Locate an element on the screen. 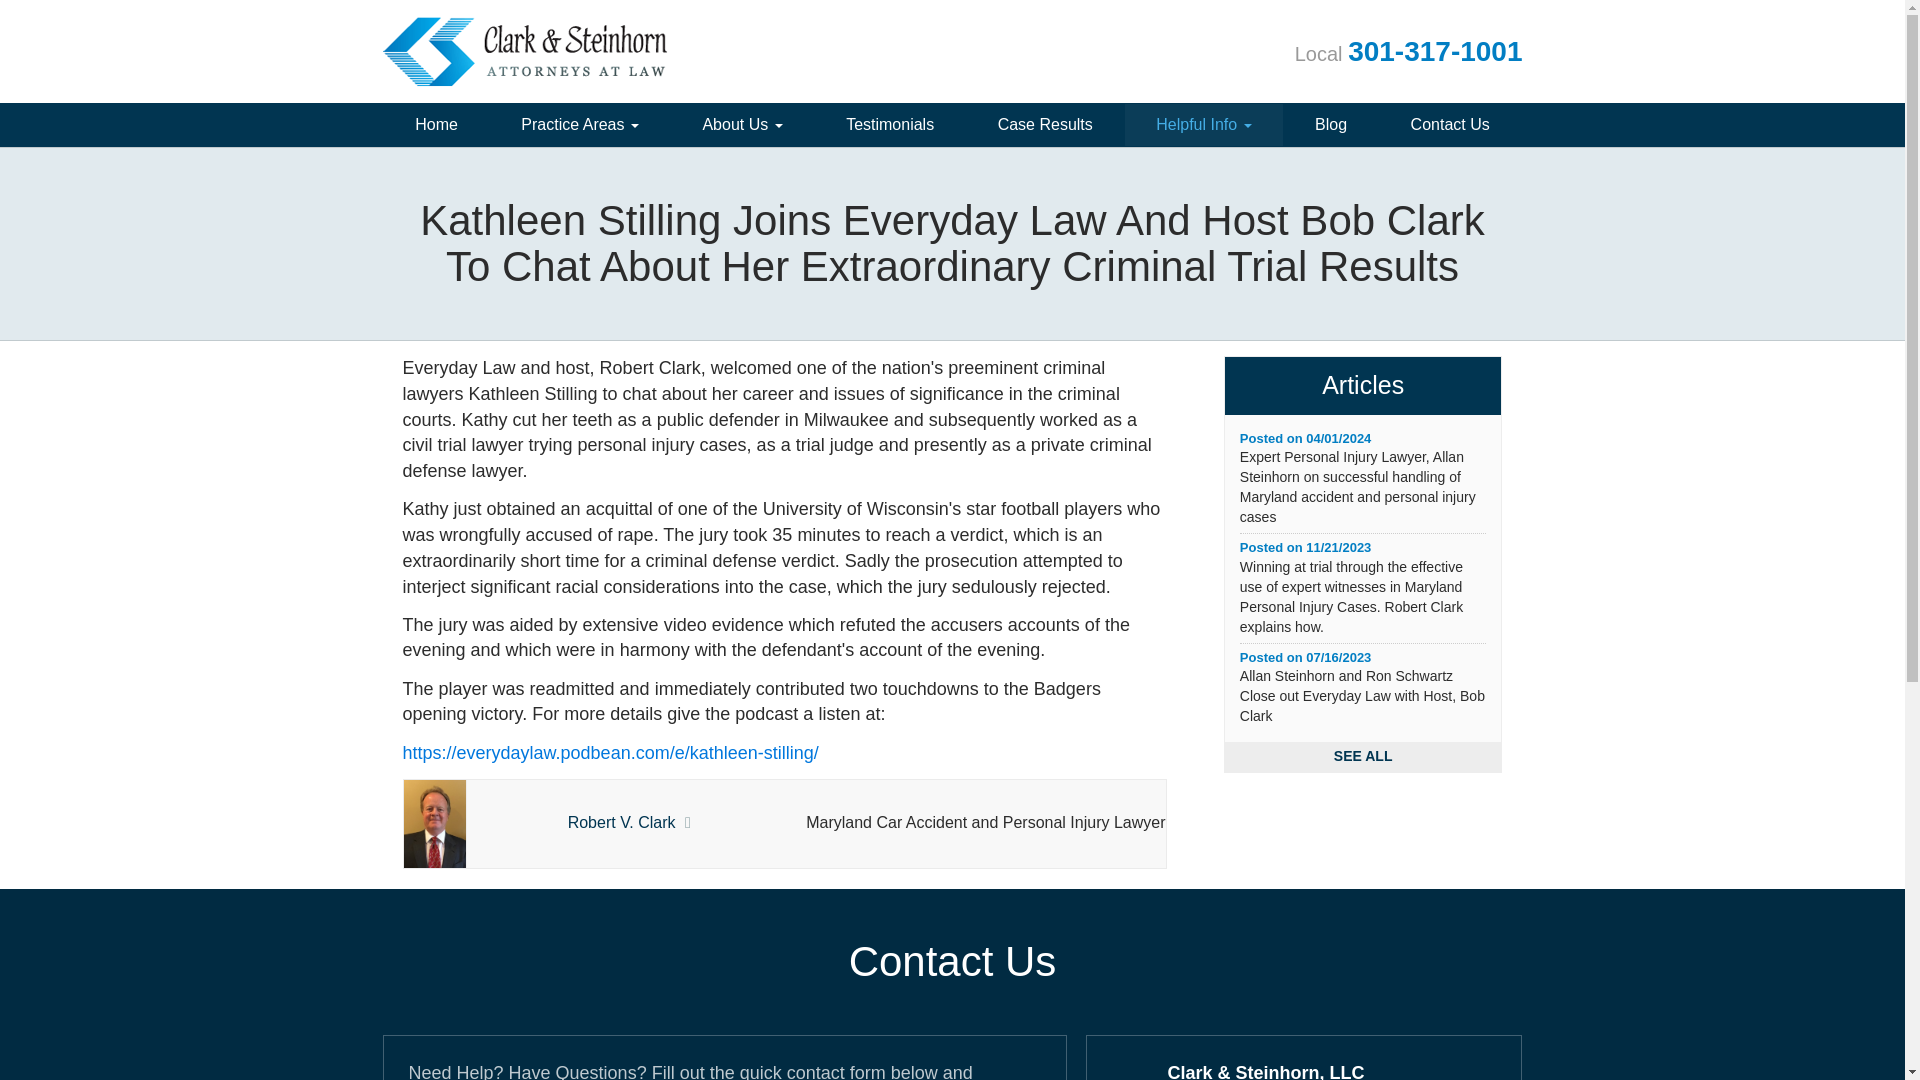 The width and height of the screenshot is (1920, 1080). Testimonials is located at coordinates (890, 124).